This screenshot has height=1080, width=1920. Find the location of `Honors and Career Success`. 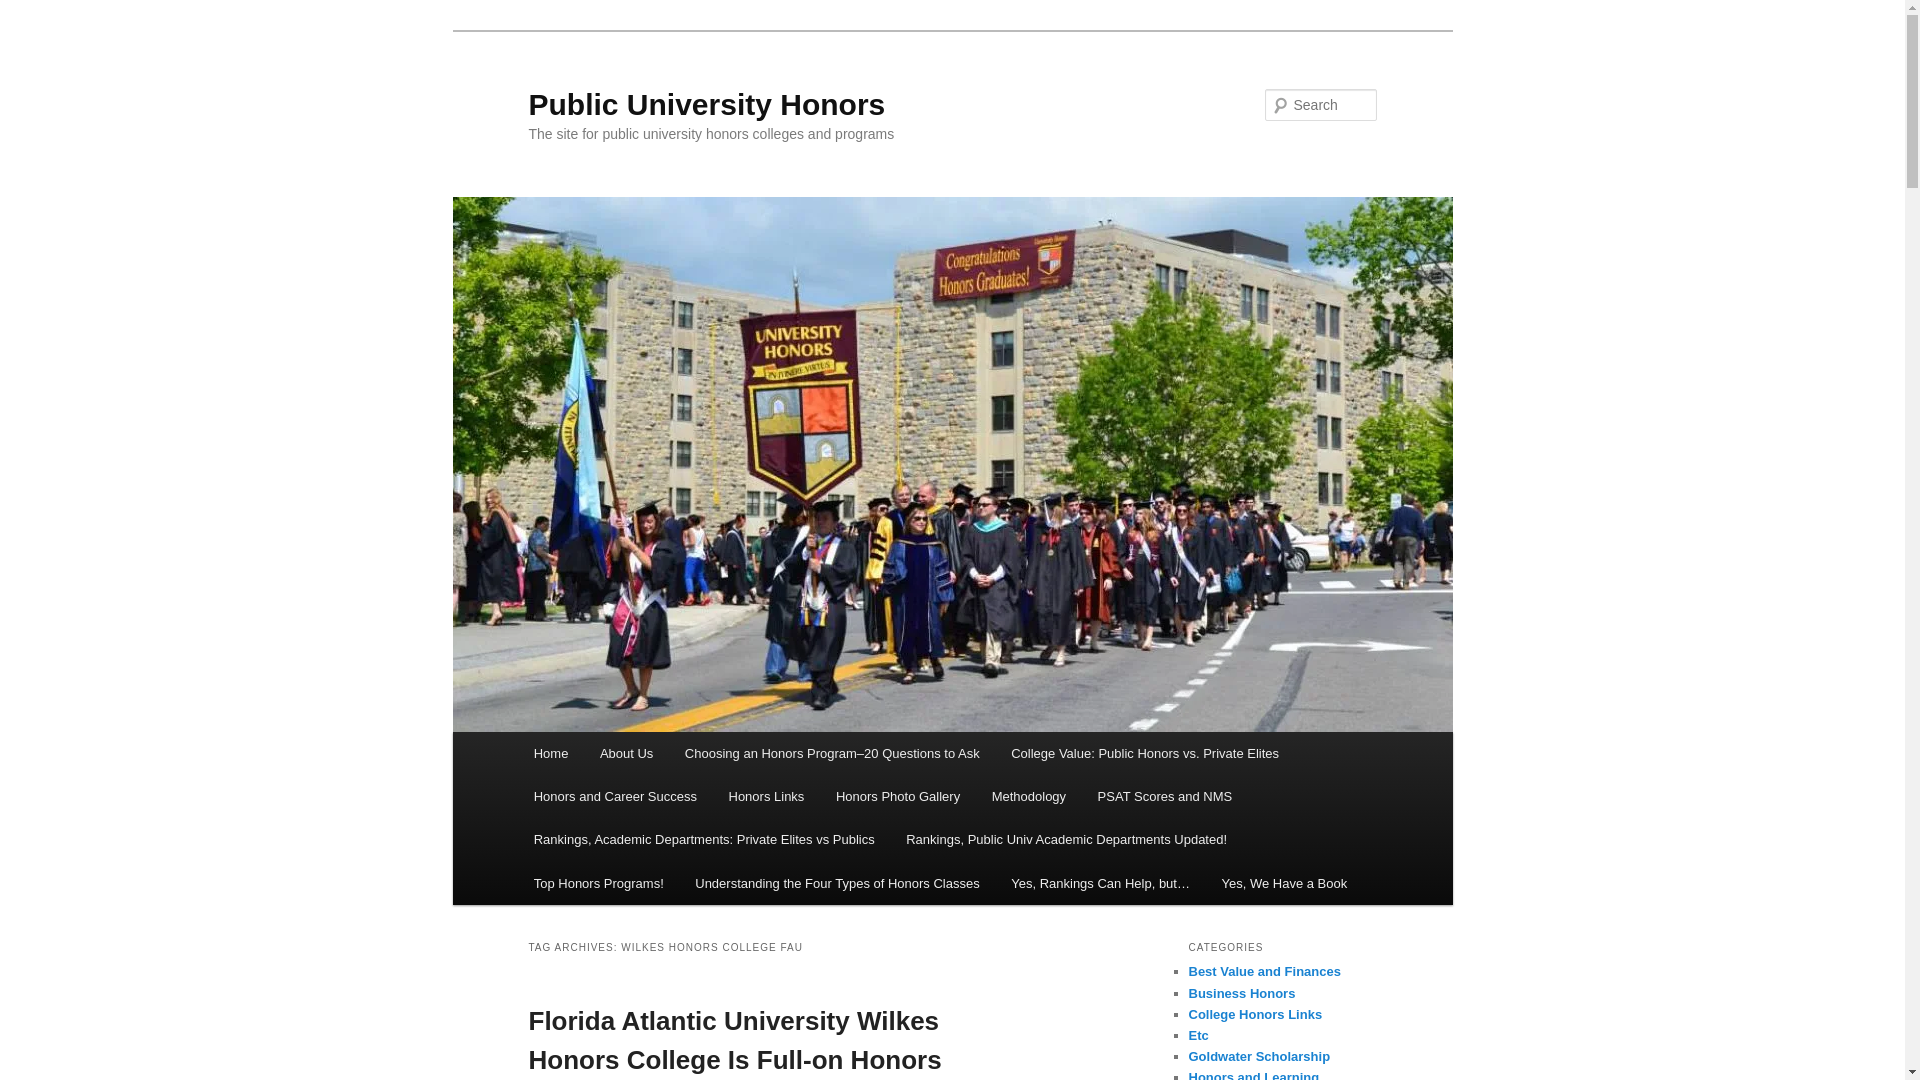

Honors and Career Success is located at coordinates (615, 796).